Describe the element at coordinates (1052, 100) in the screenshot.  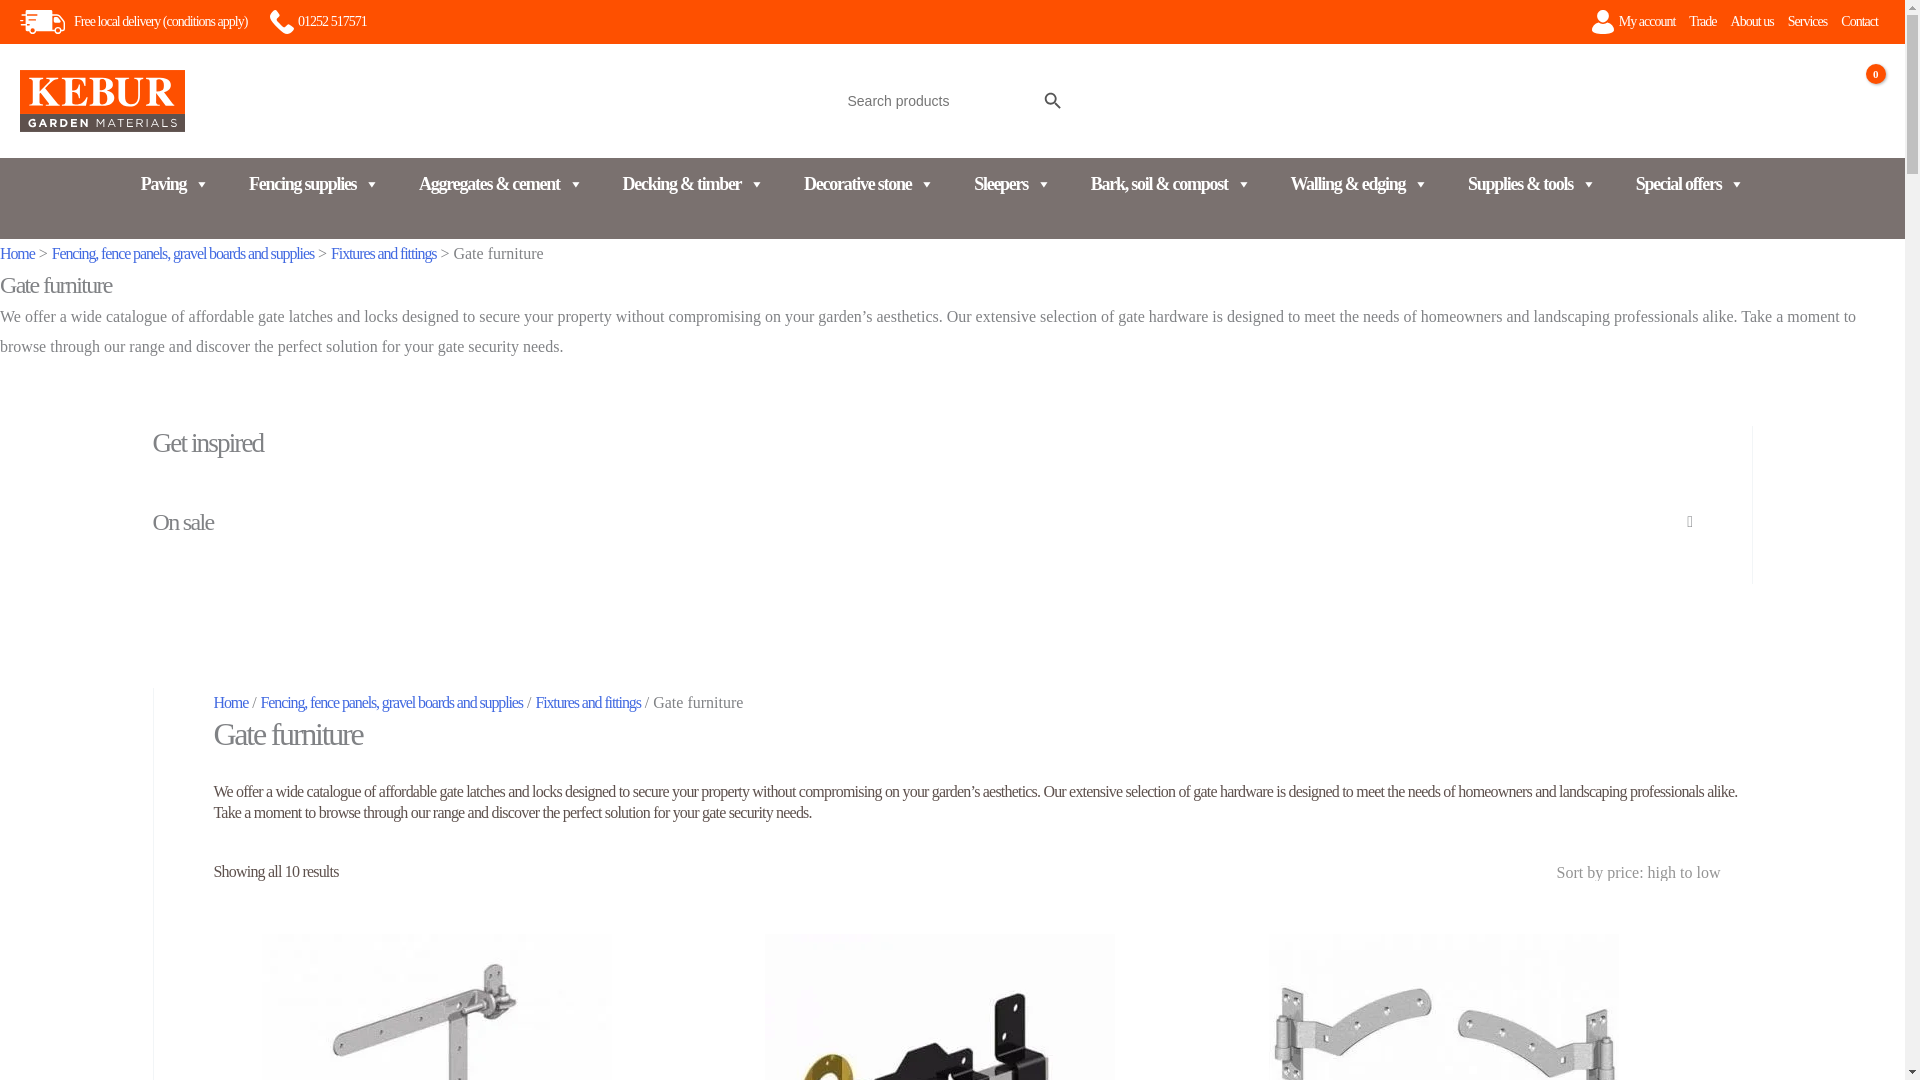
I see `Search Button` at that location.